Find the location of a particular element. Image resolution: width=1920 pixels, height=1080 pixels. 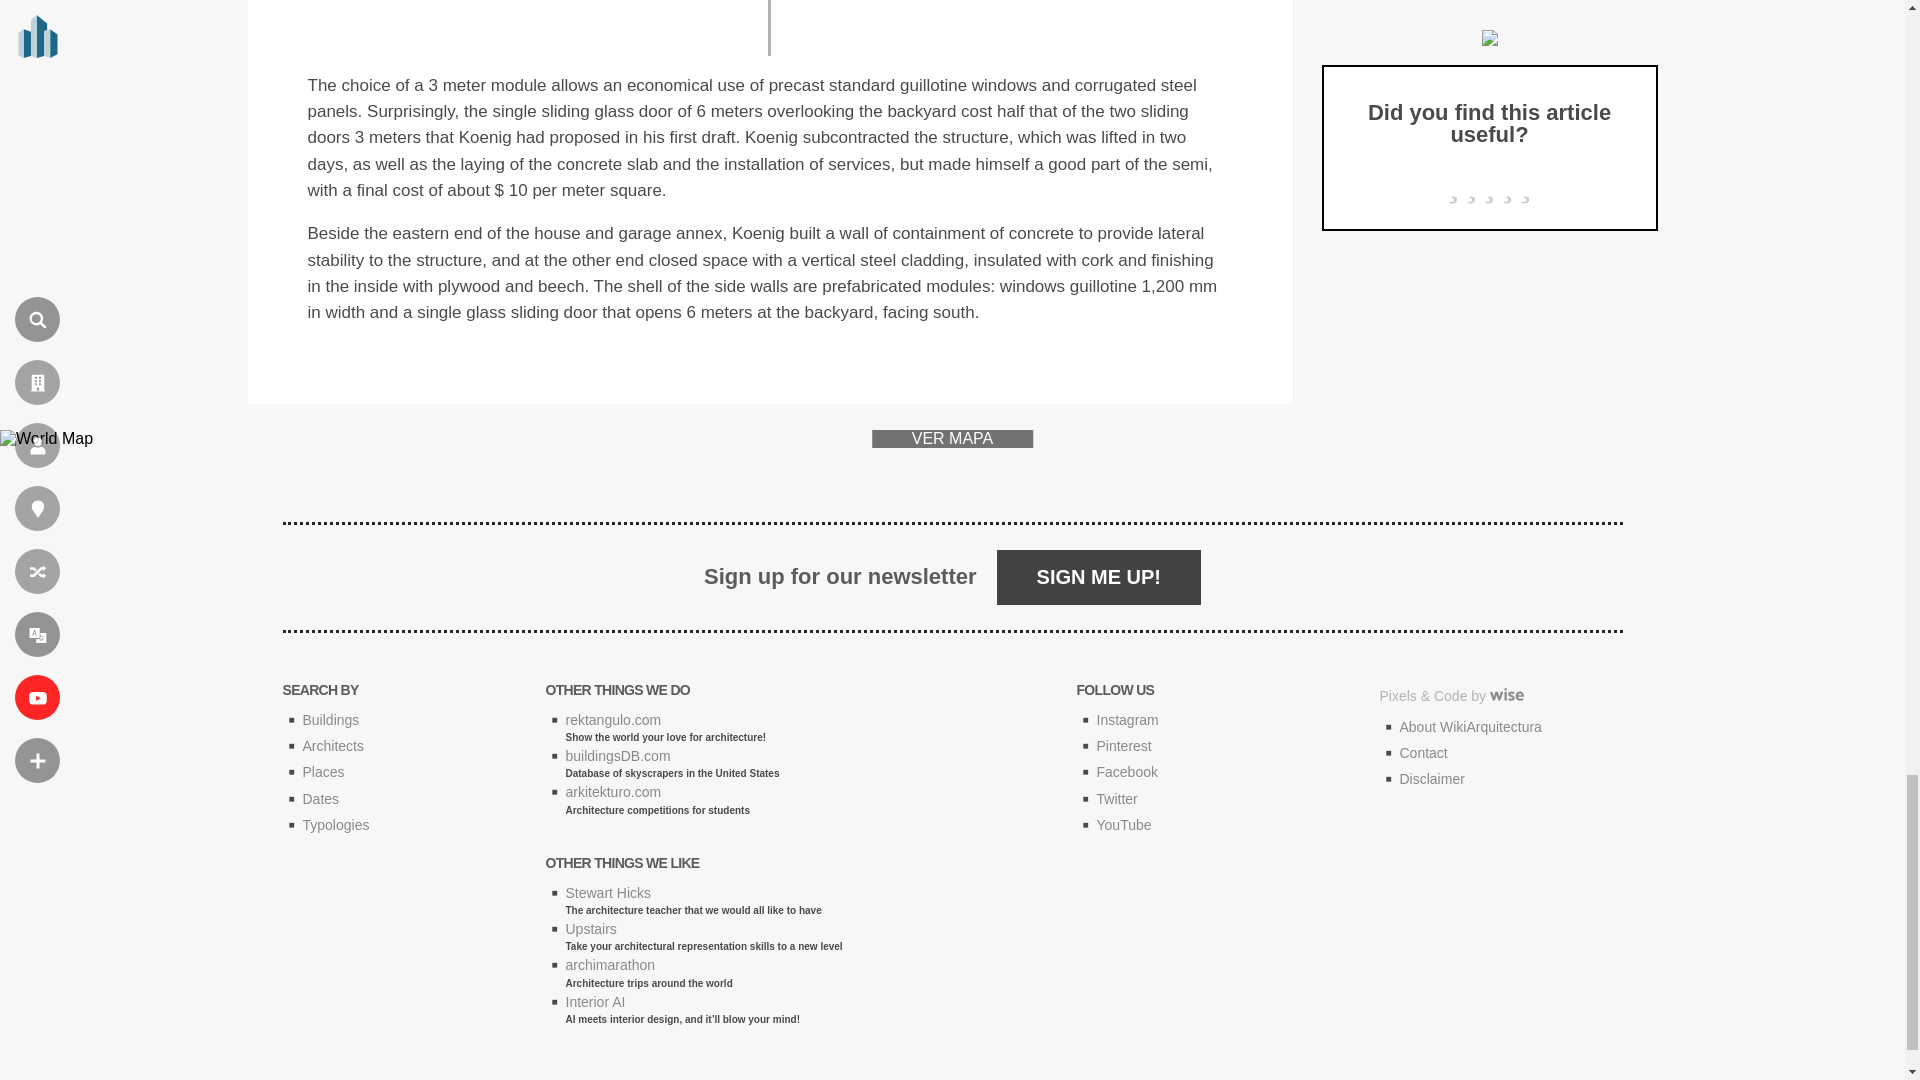

Buildings is located at coordinates (330, 719).